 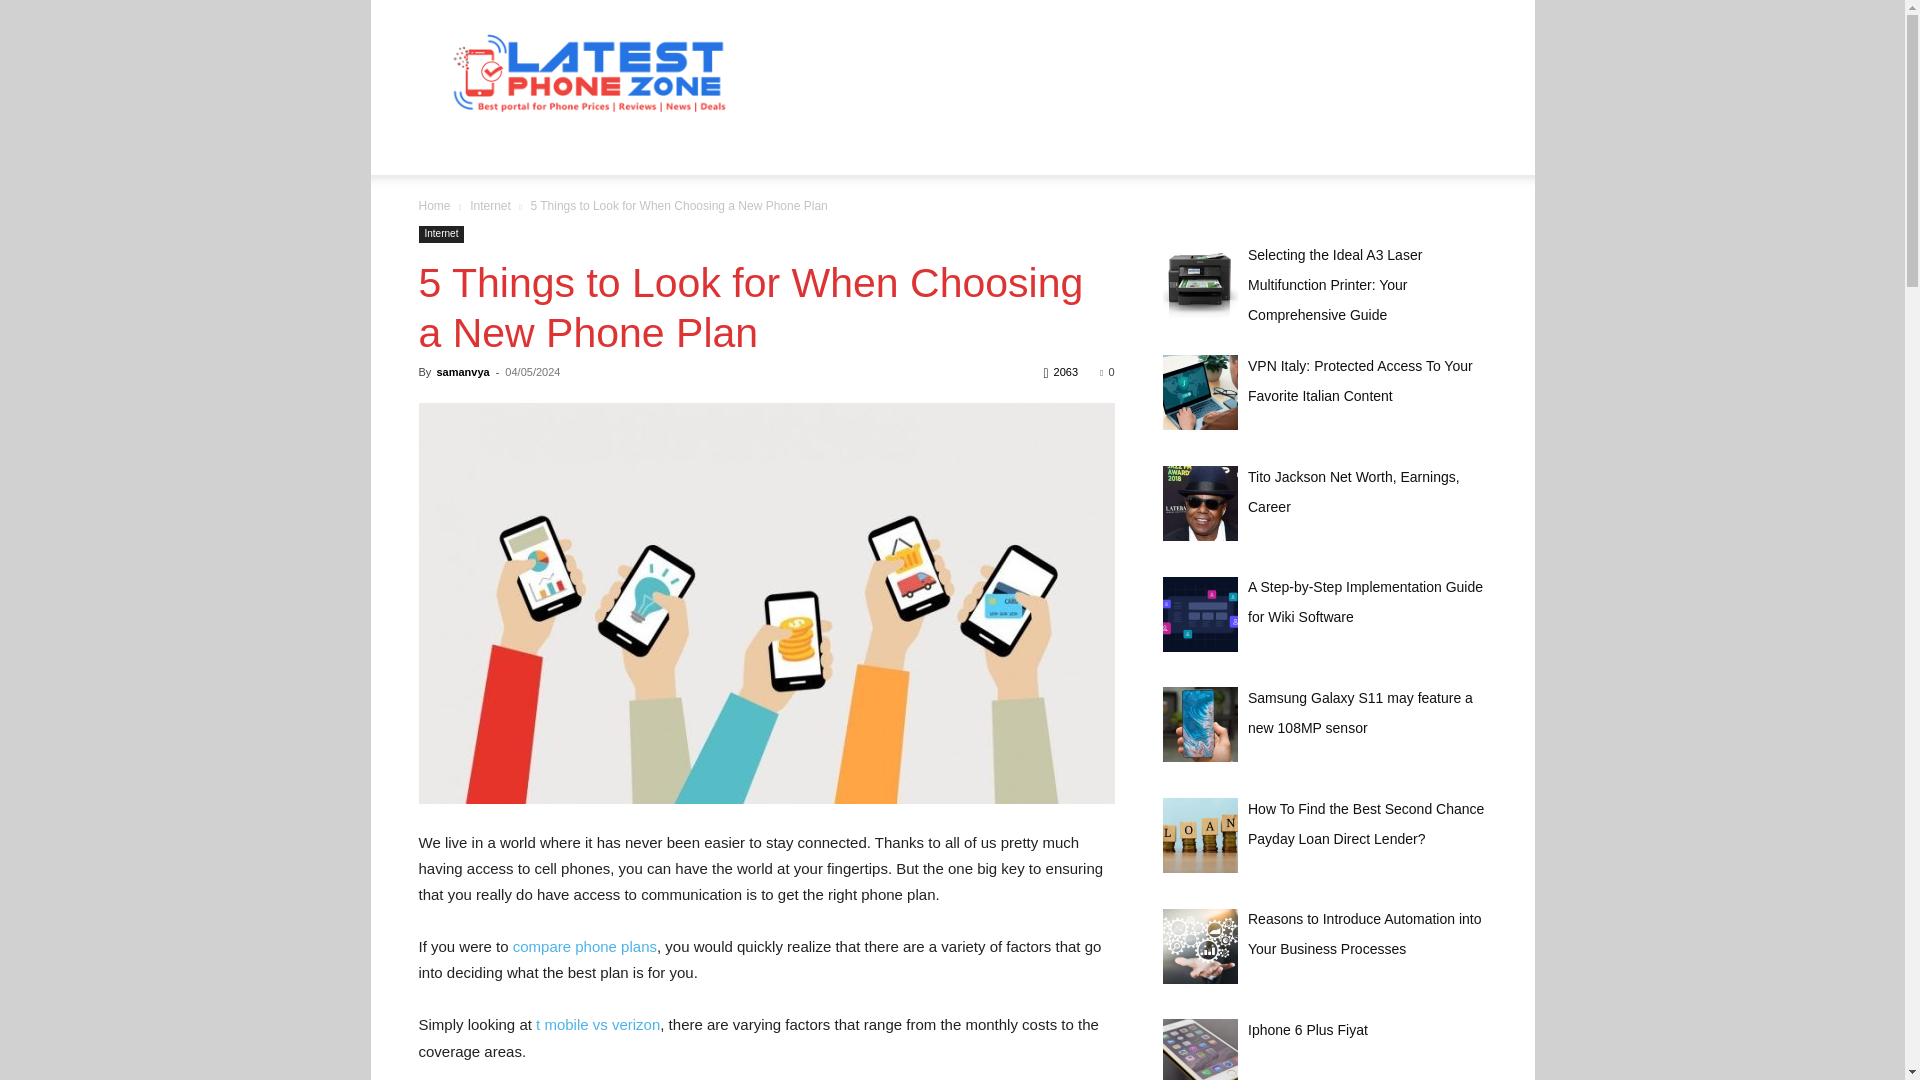 I want to click on Internet, so click(x=441, y=234).